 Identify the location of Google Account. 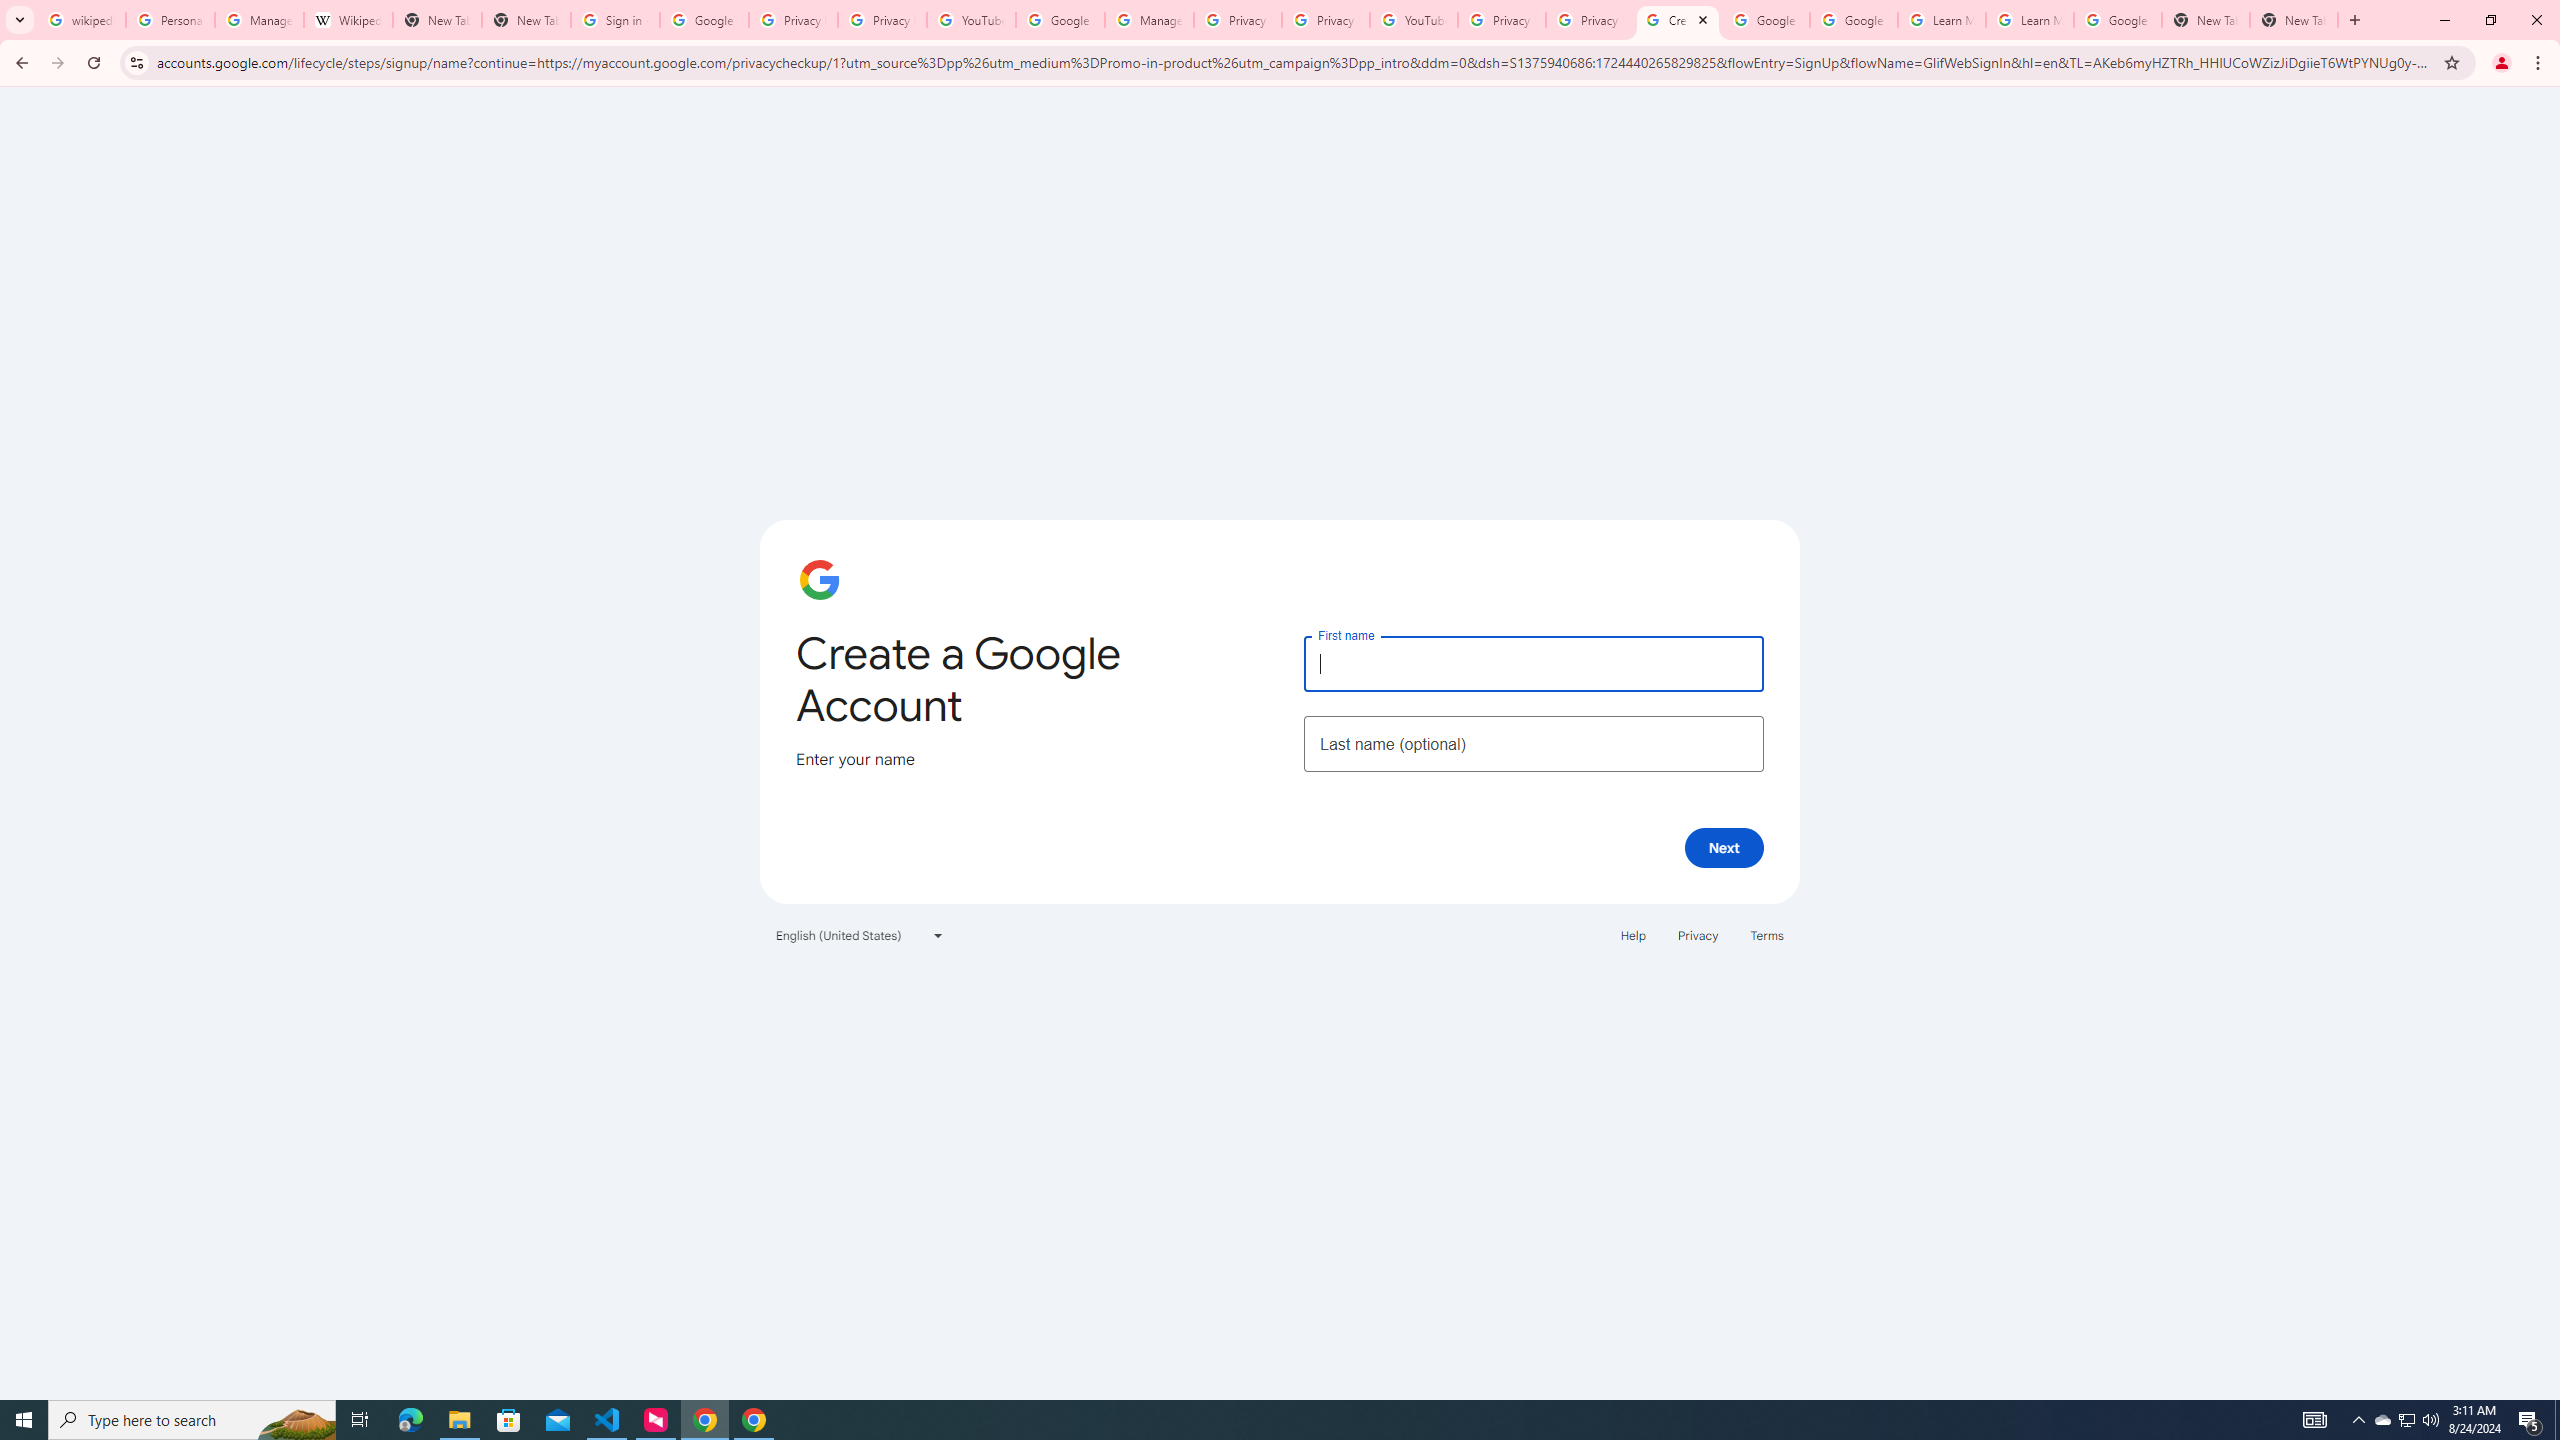
(2118, 20).